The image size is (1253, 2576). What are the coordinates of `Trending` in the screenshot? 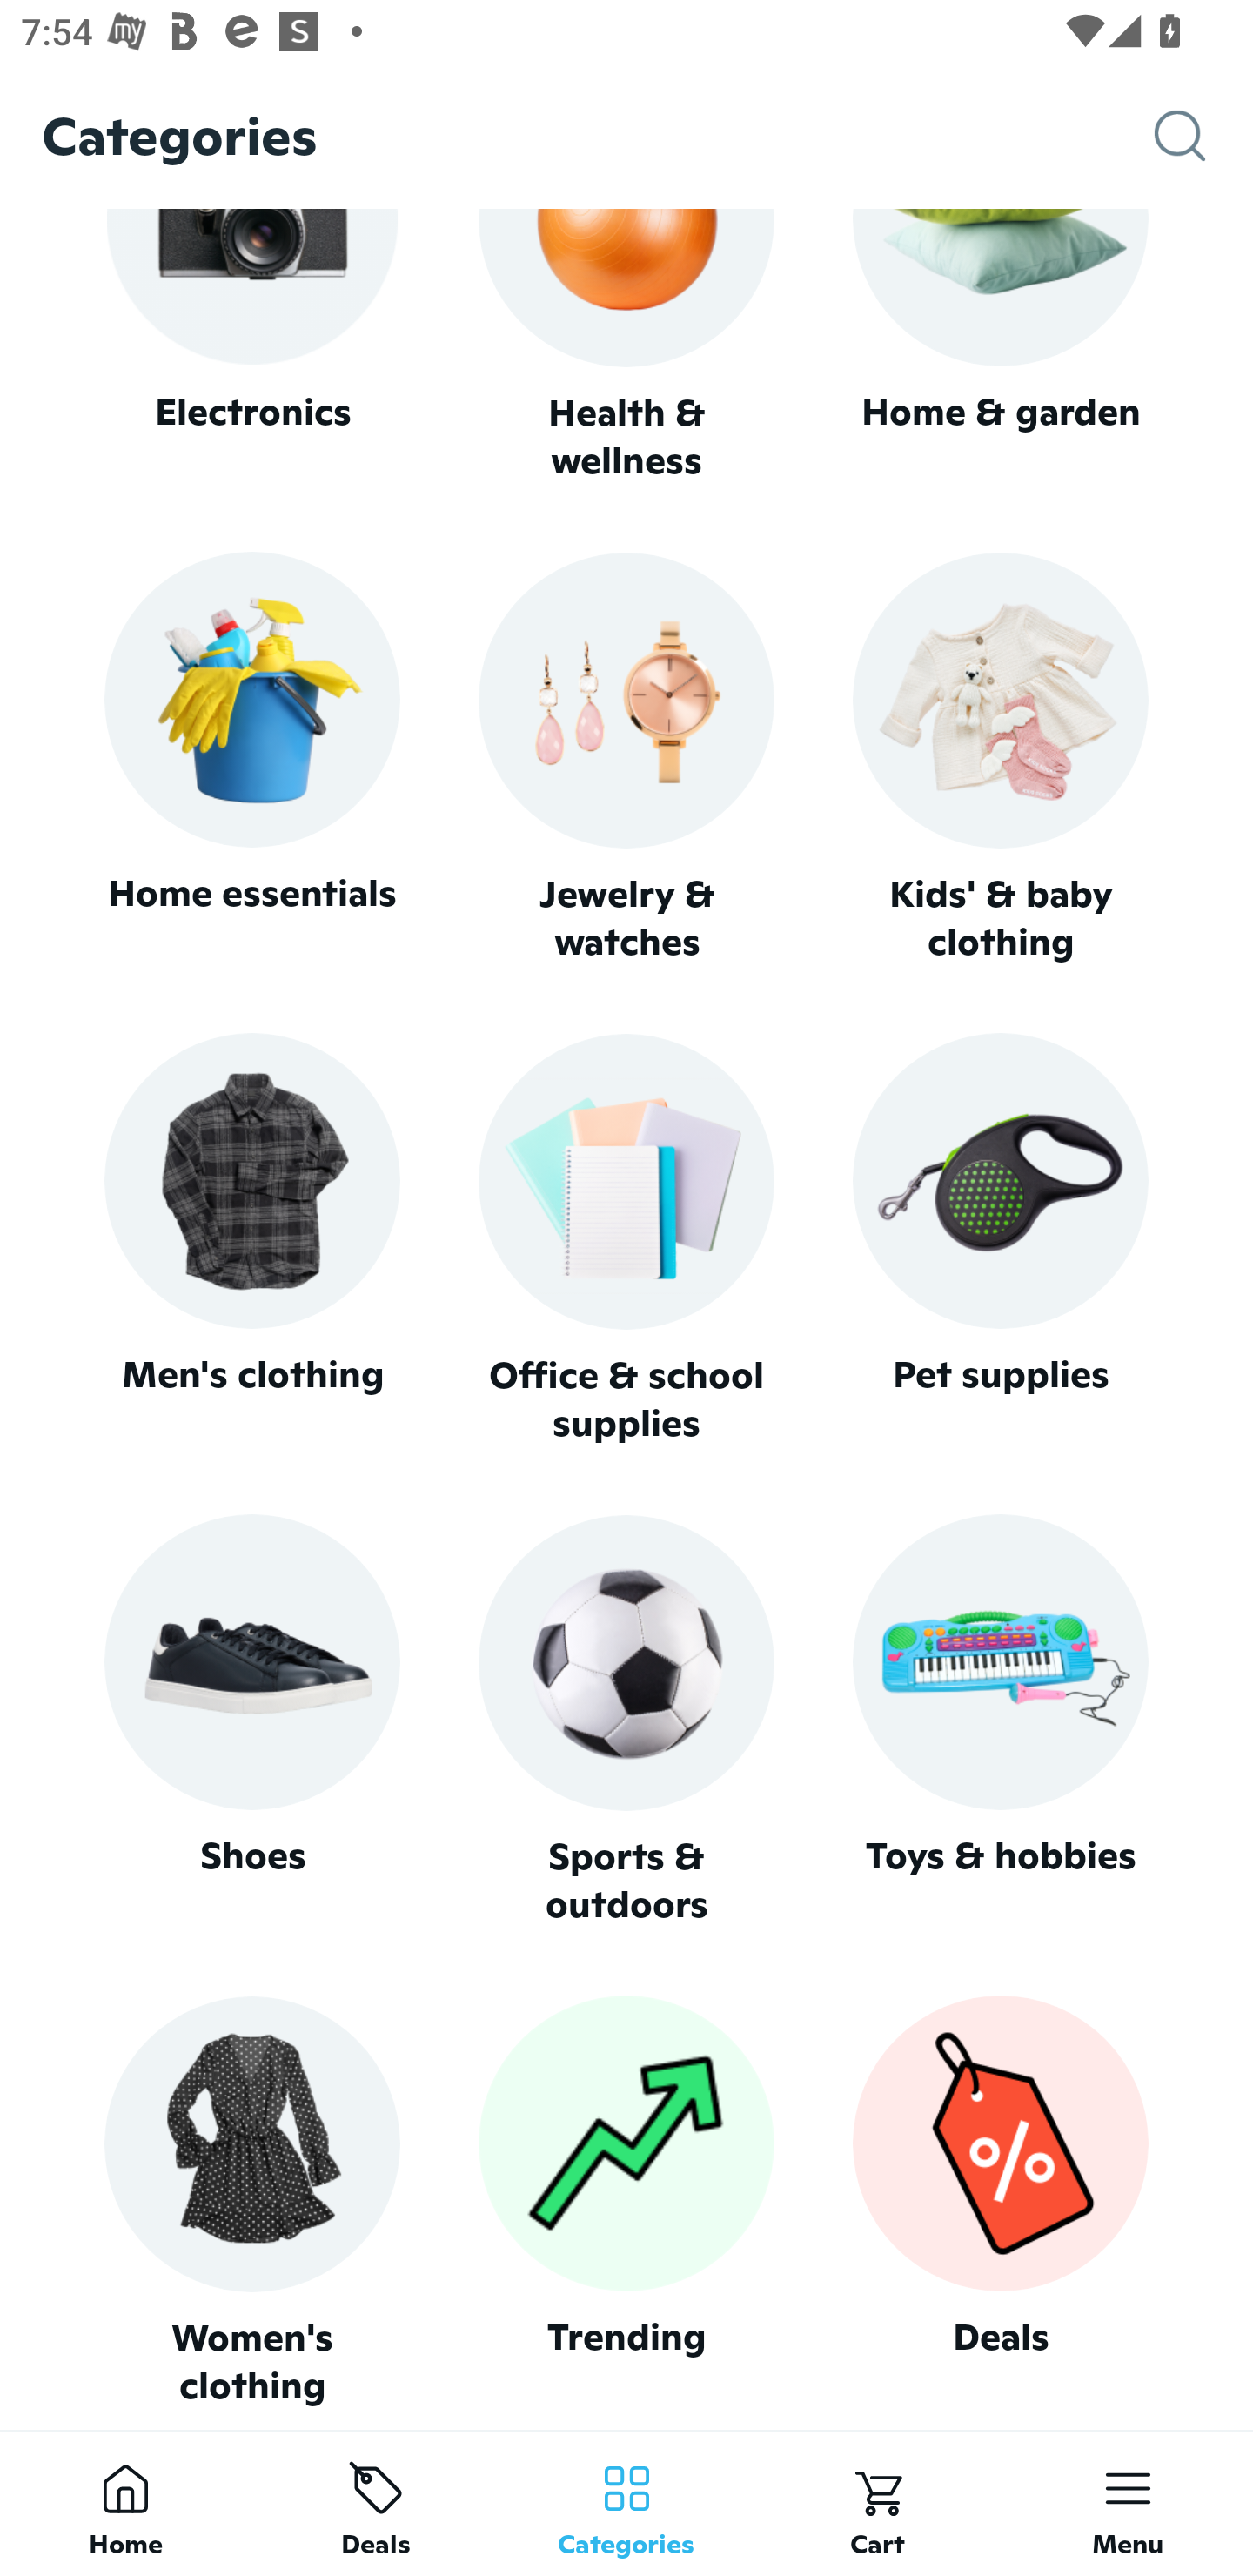 It's located at (626, 2202).